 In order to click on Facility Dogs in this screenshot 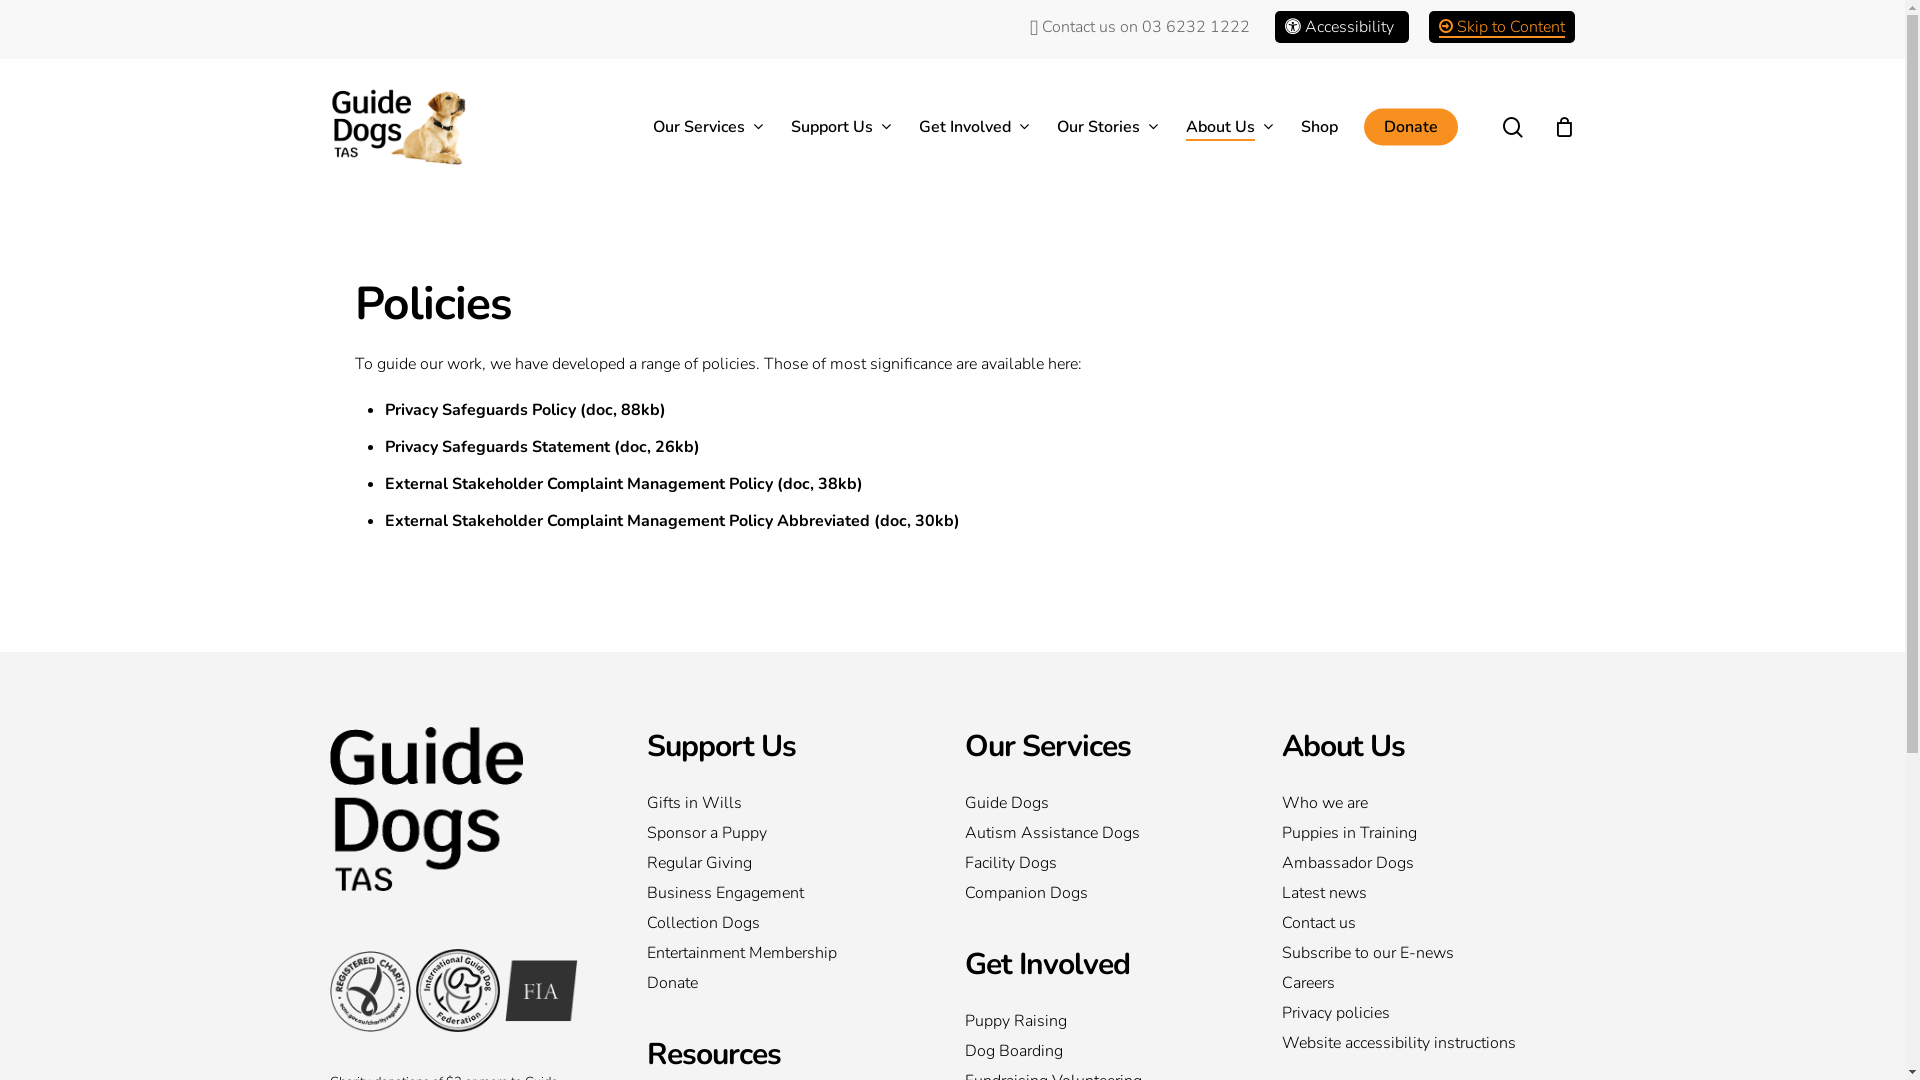, I will do `click(1091, 863)`.